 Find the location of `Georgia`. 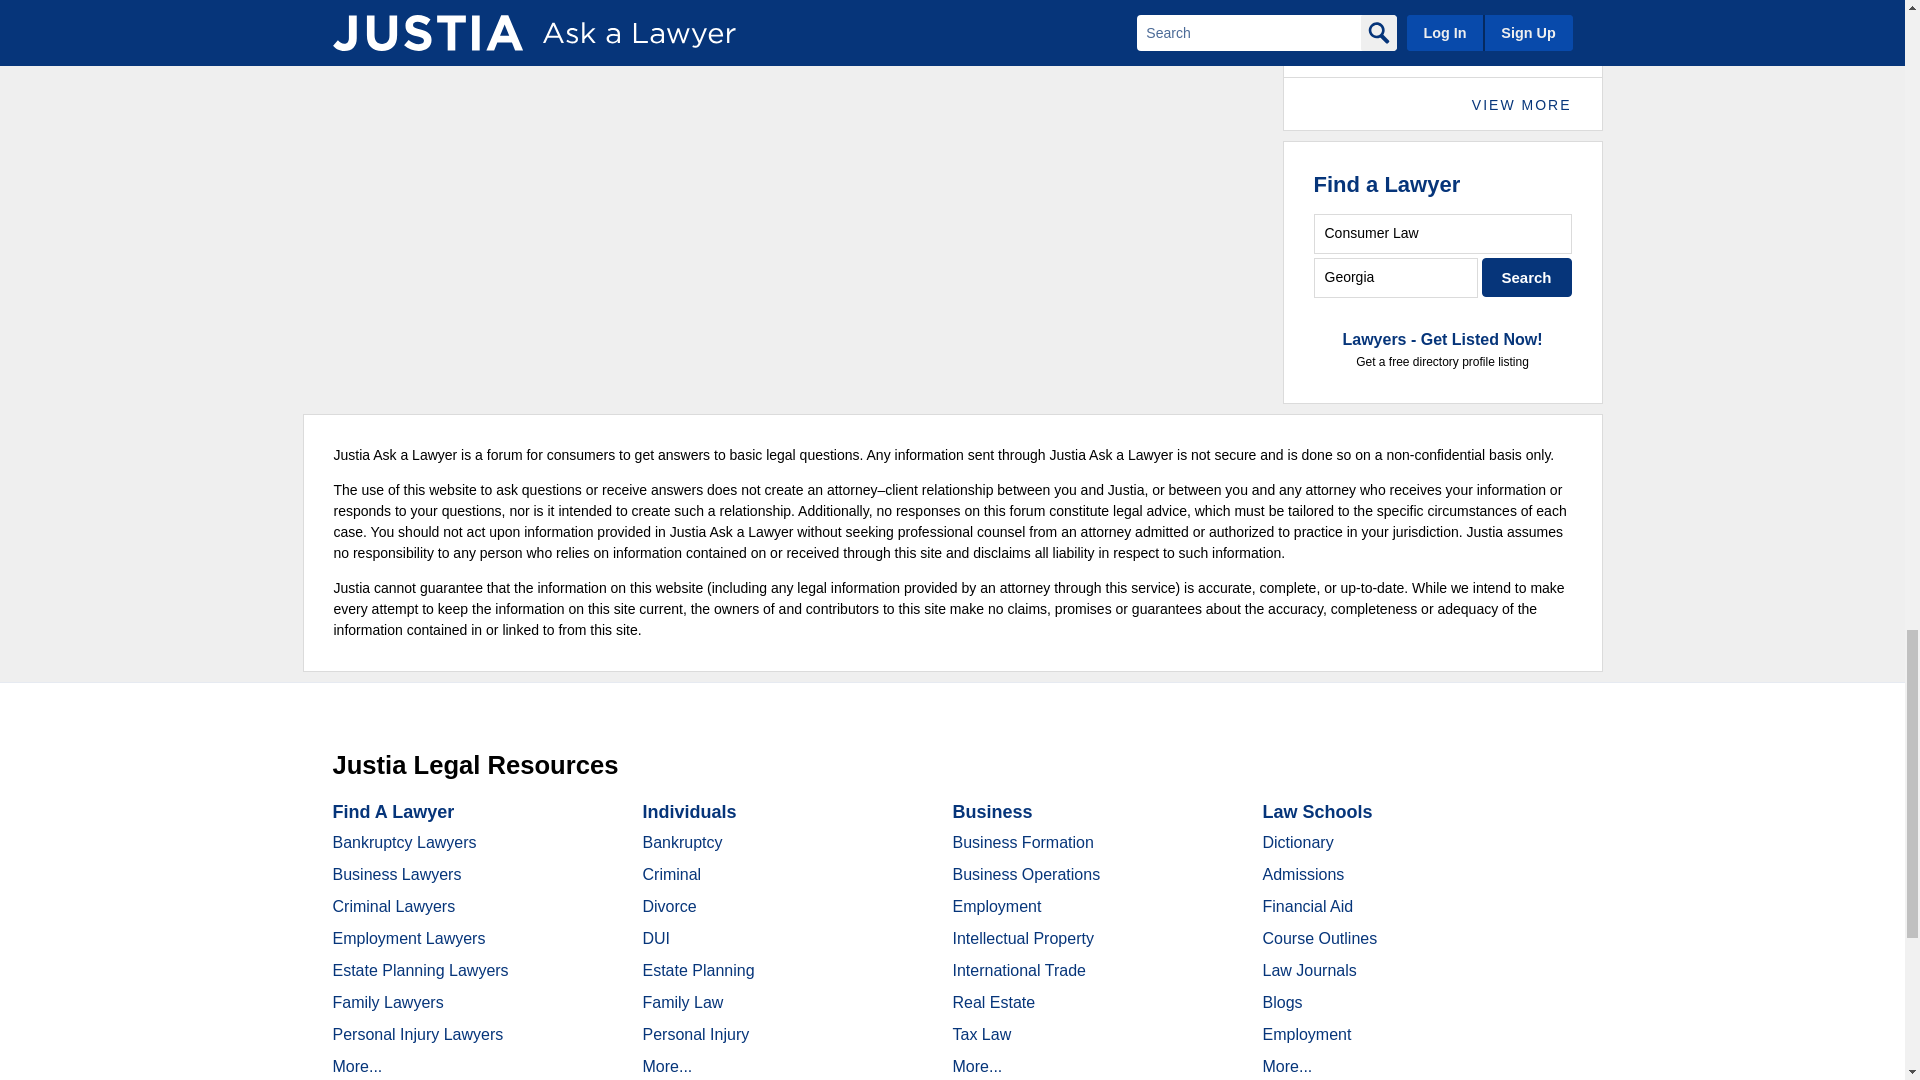

Georgia is located at coordinates (1396, 278).